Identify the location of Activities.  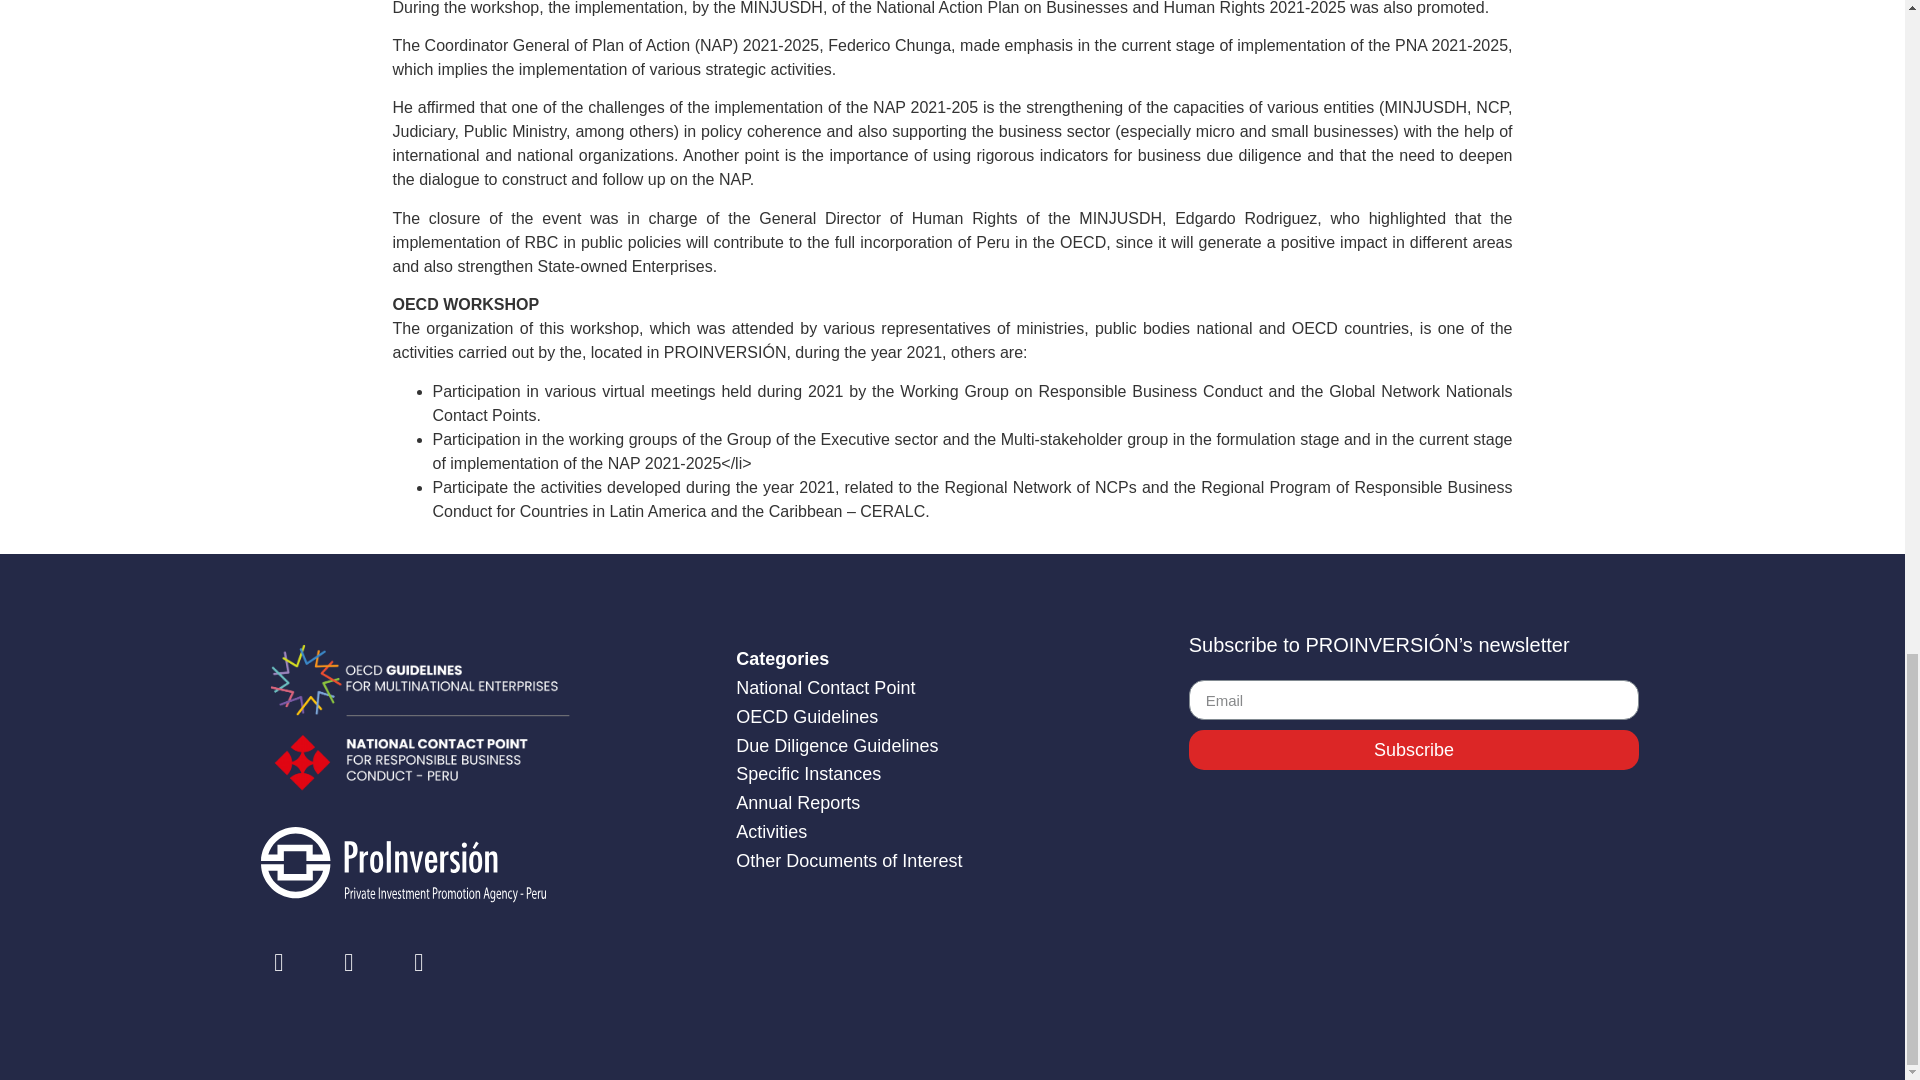
(770, 832).